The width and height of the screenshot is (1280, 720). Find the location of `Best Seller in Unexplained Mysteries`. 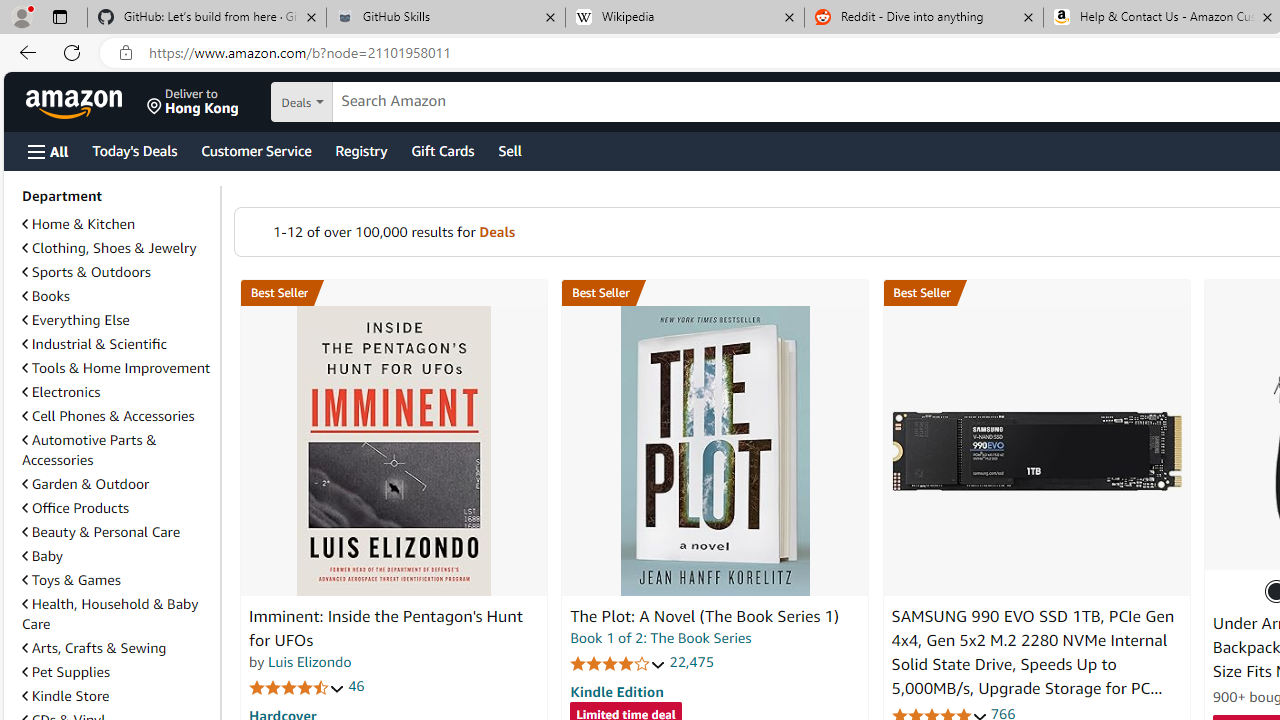

Best Seller in Unexplained Mysteries is located at coordinates (393, 293).